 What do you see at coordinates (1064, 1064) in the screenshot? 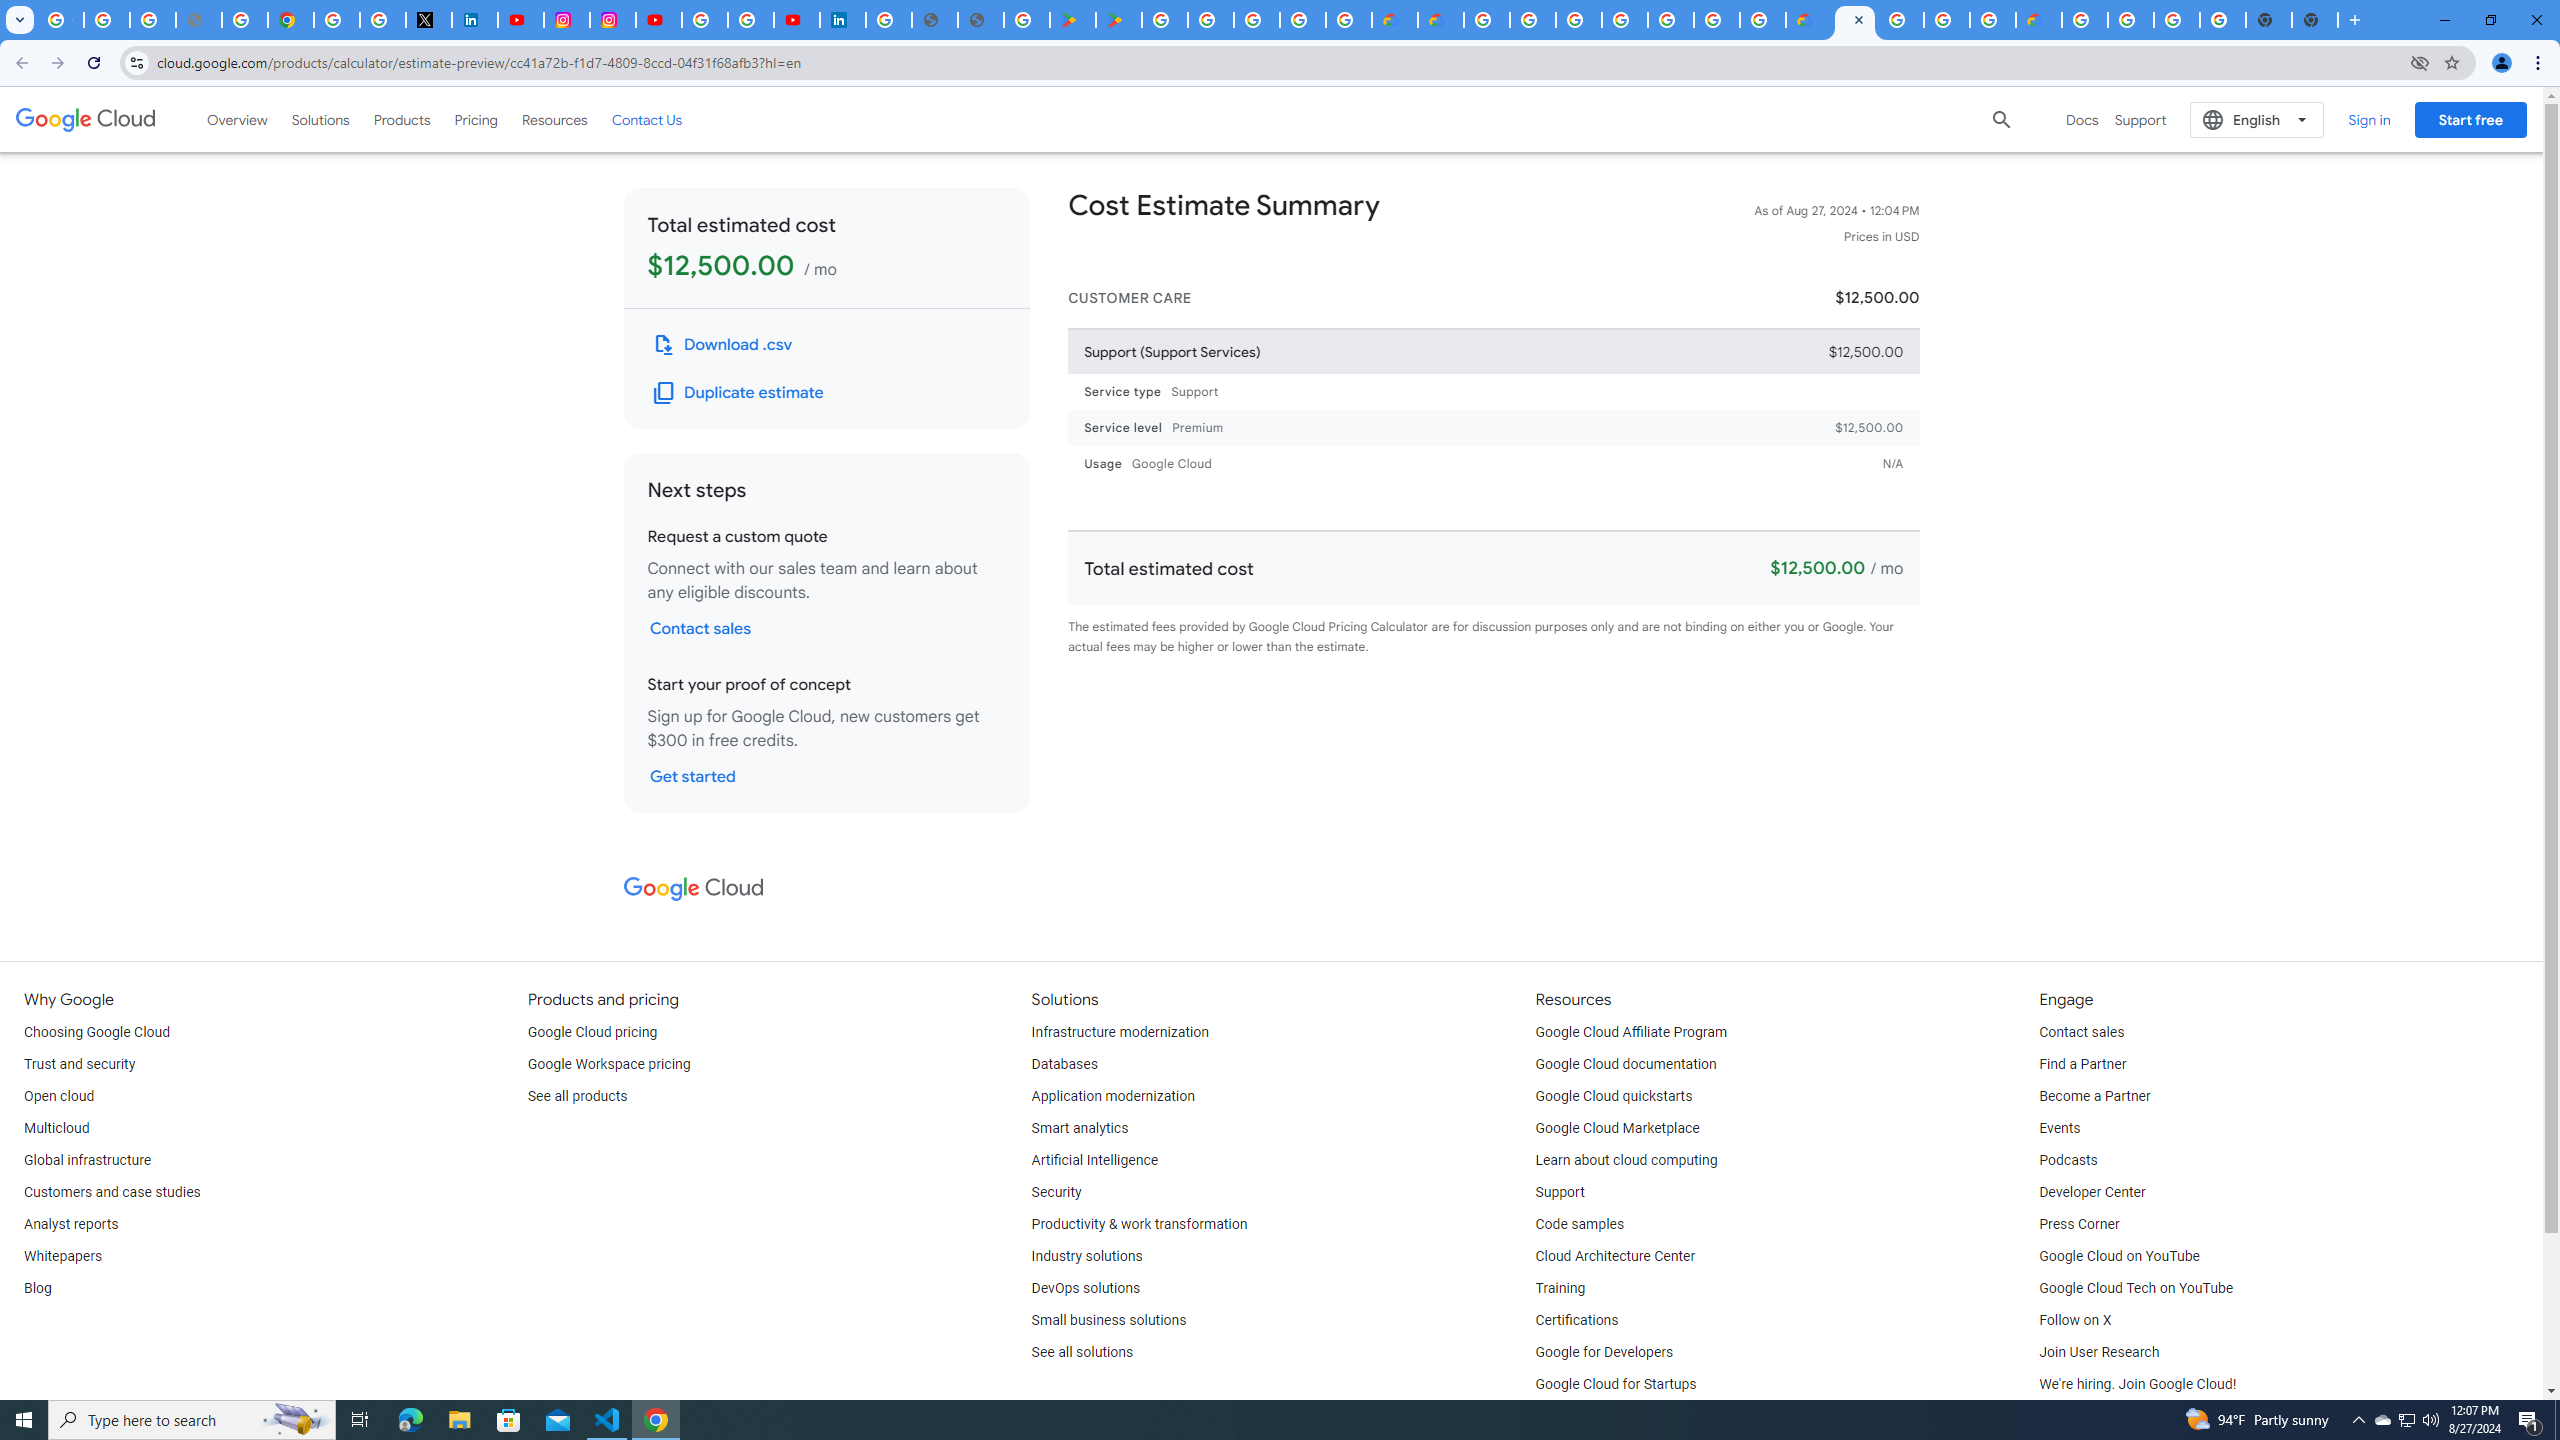
I see `Databases` at bounding box center [1064, 1064].